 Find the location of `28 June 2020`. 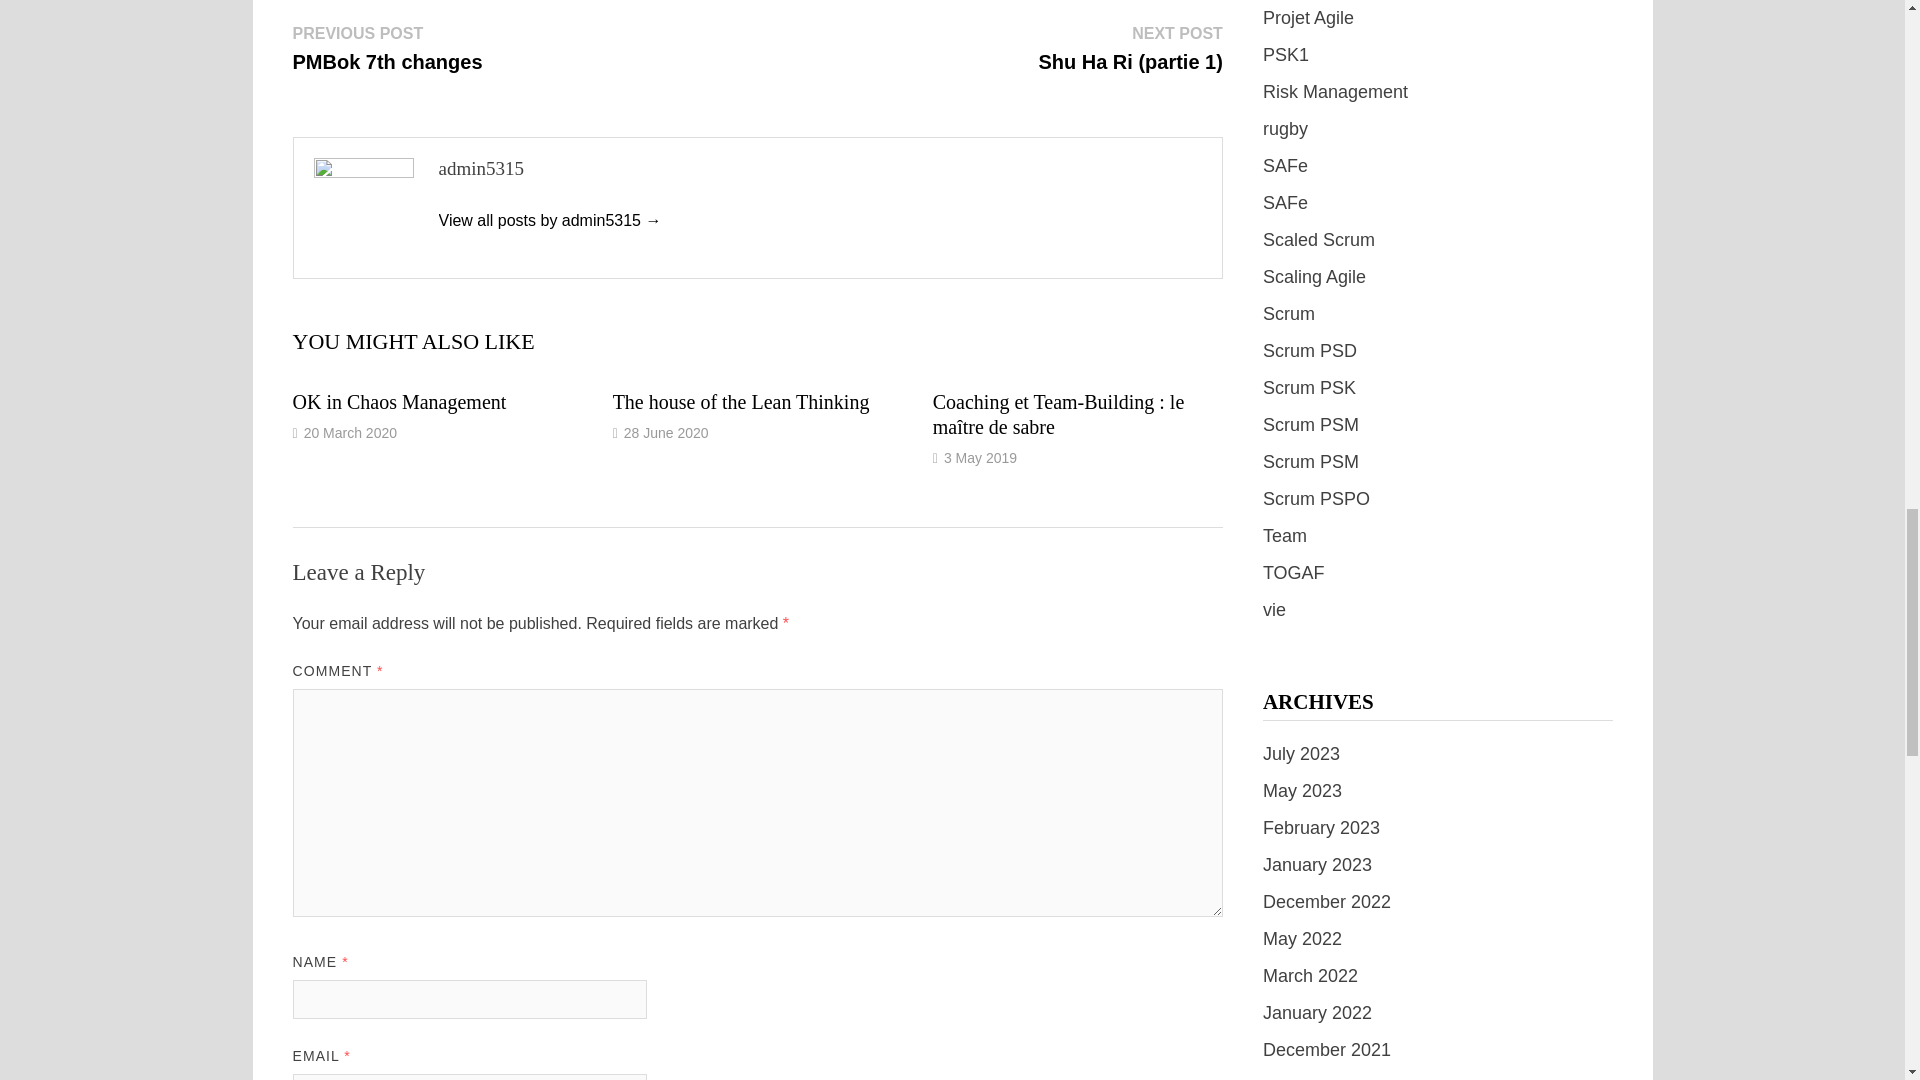

28 June 2020 is located at coordinates (398, 401).